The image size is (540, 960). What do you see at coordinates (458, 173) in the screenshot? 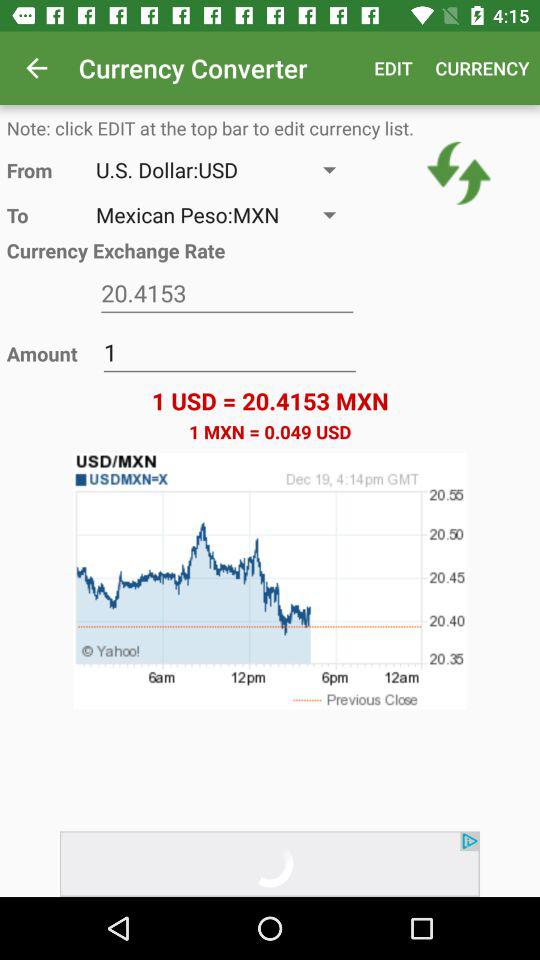
I see `press the item below the edit icon` at bounding box center [458, 173].